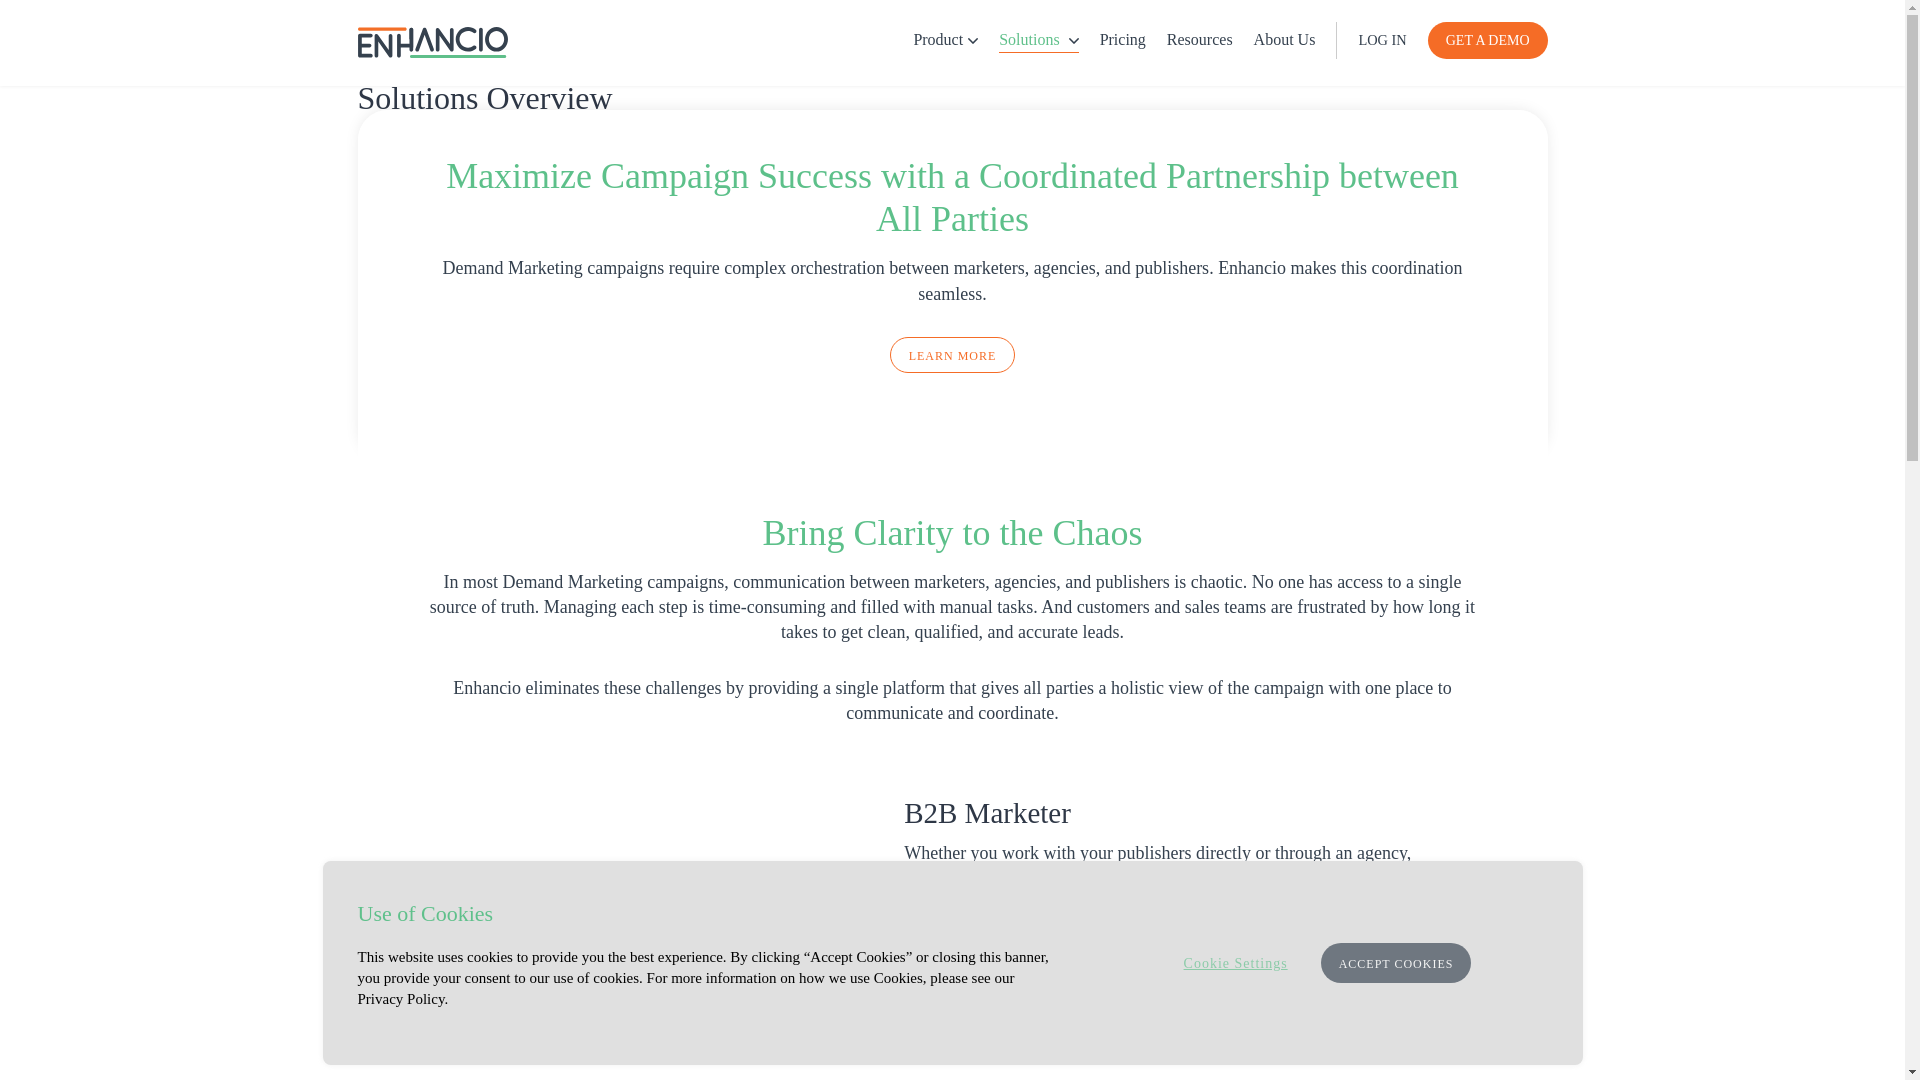 The image size is (1920, 1080). Describe the element at coordinates (1200, 40) in the screenshot. I see `Resources` at that location.